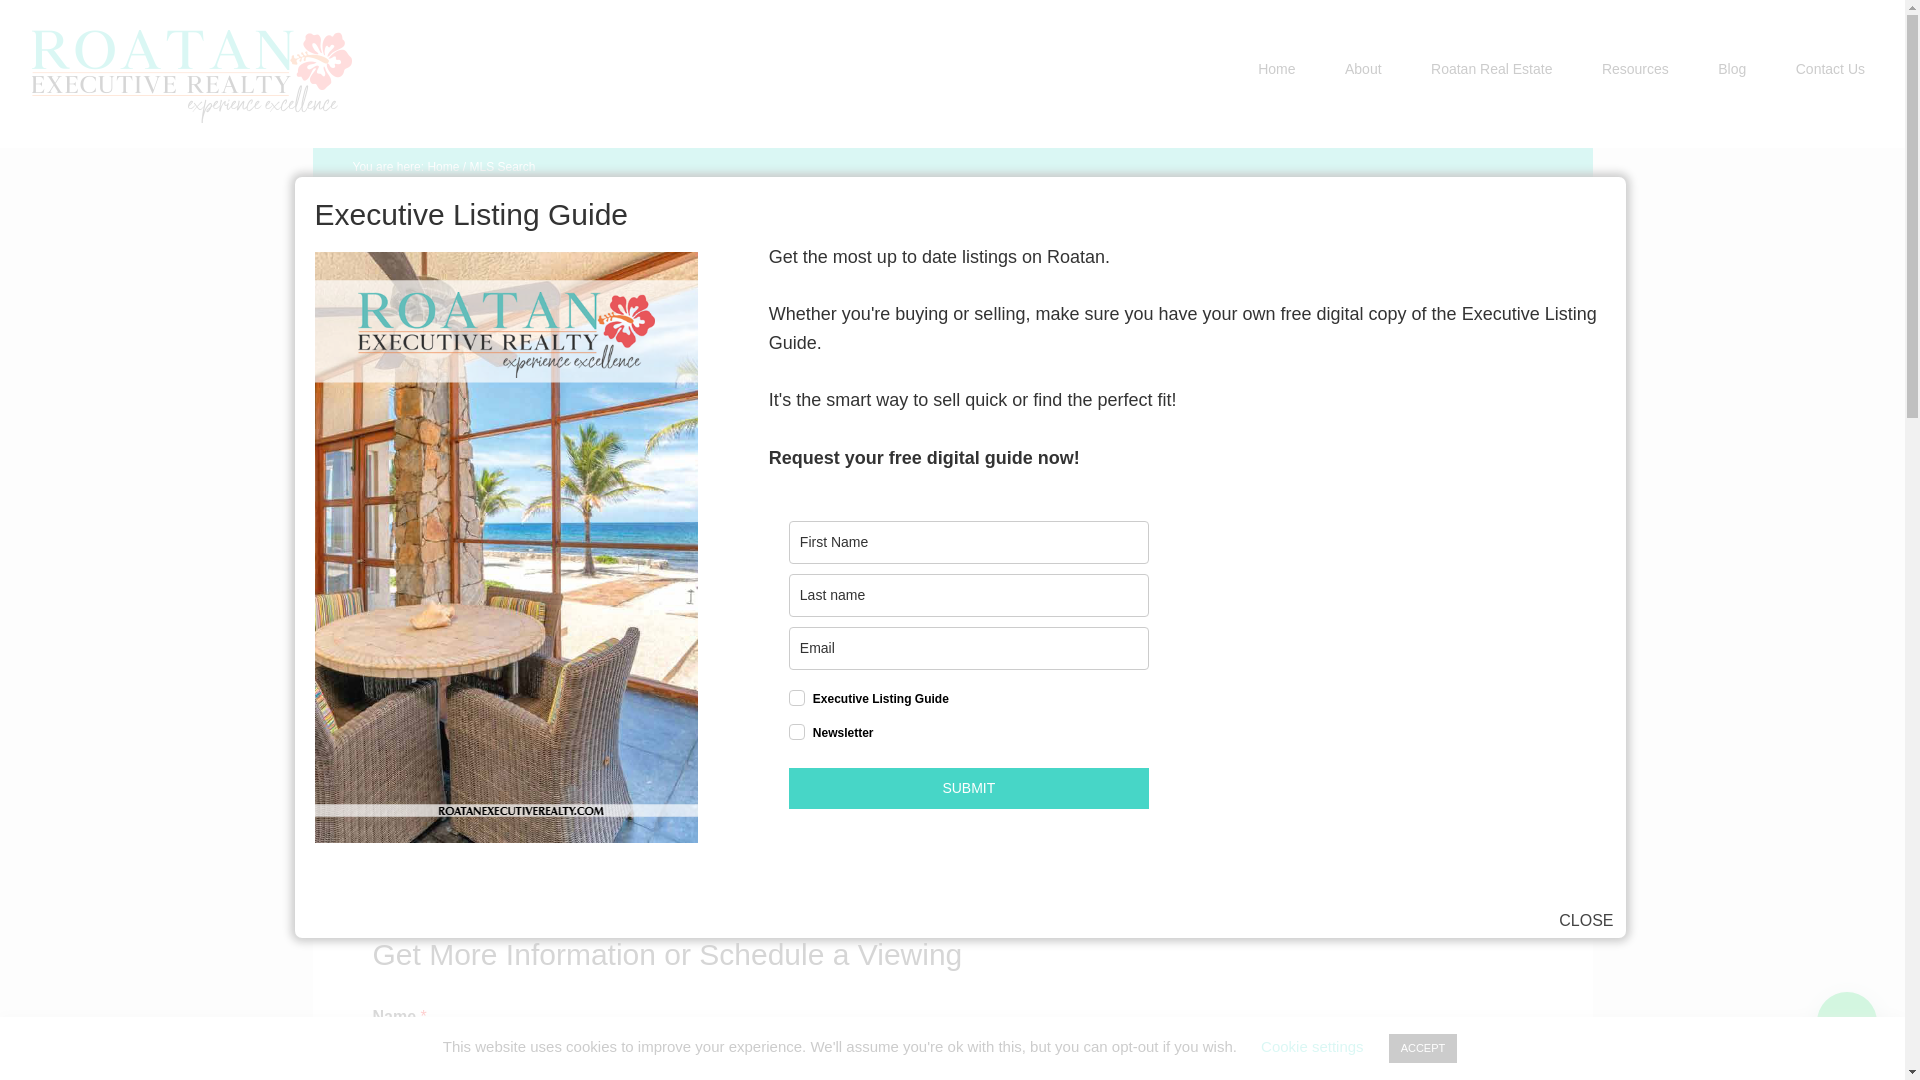 Image resolution: width=1920 pixels, height=1080 pixels. What do you see at coordinates (1362, 69) in the screenshot?
I see `About` at bounding box center [1362, 69].